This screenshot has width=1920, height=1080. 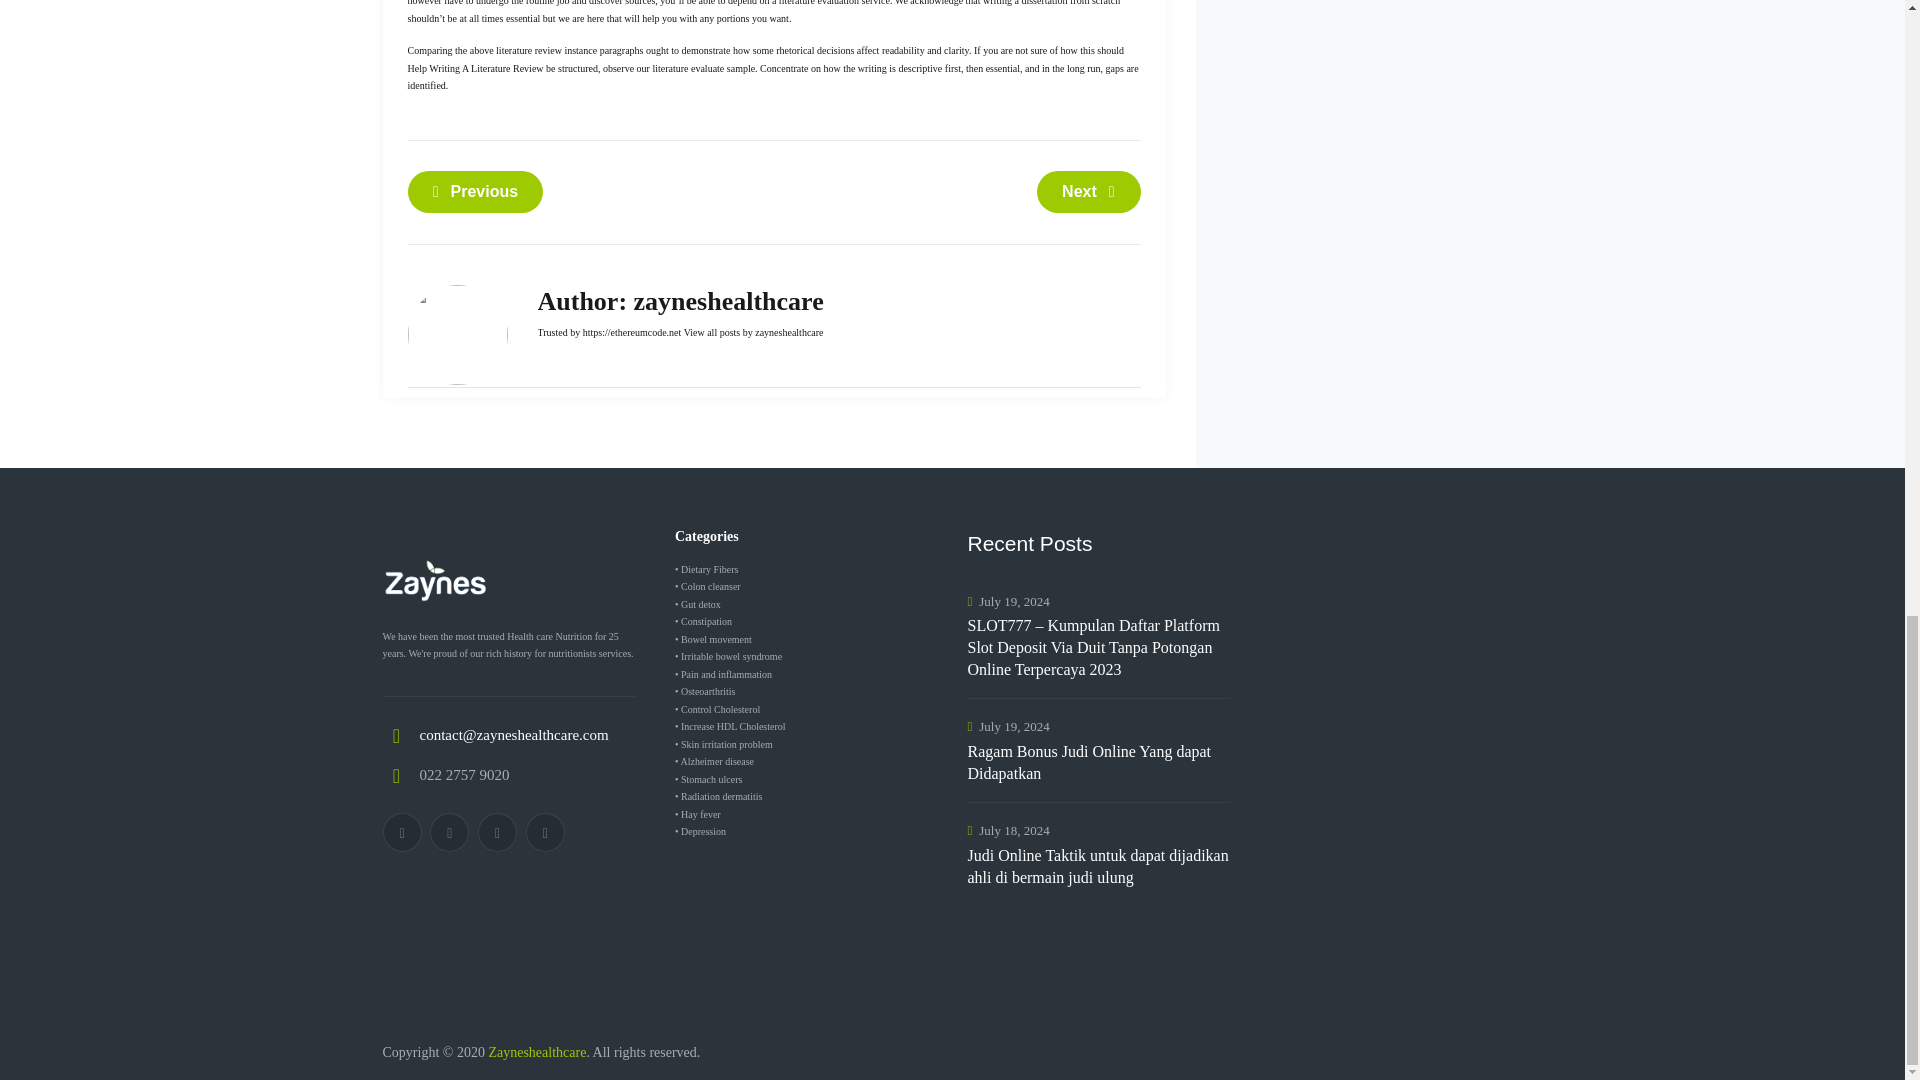 I want to click on View all posts by zayneshealthcare, so click(x=753, y=332).